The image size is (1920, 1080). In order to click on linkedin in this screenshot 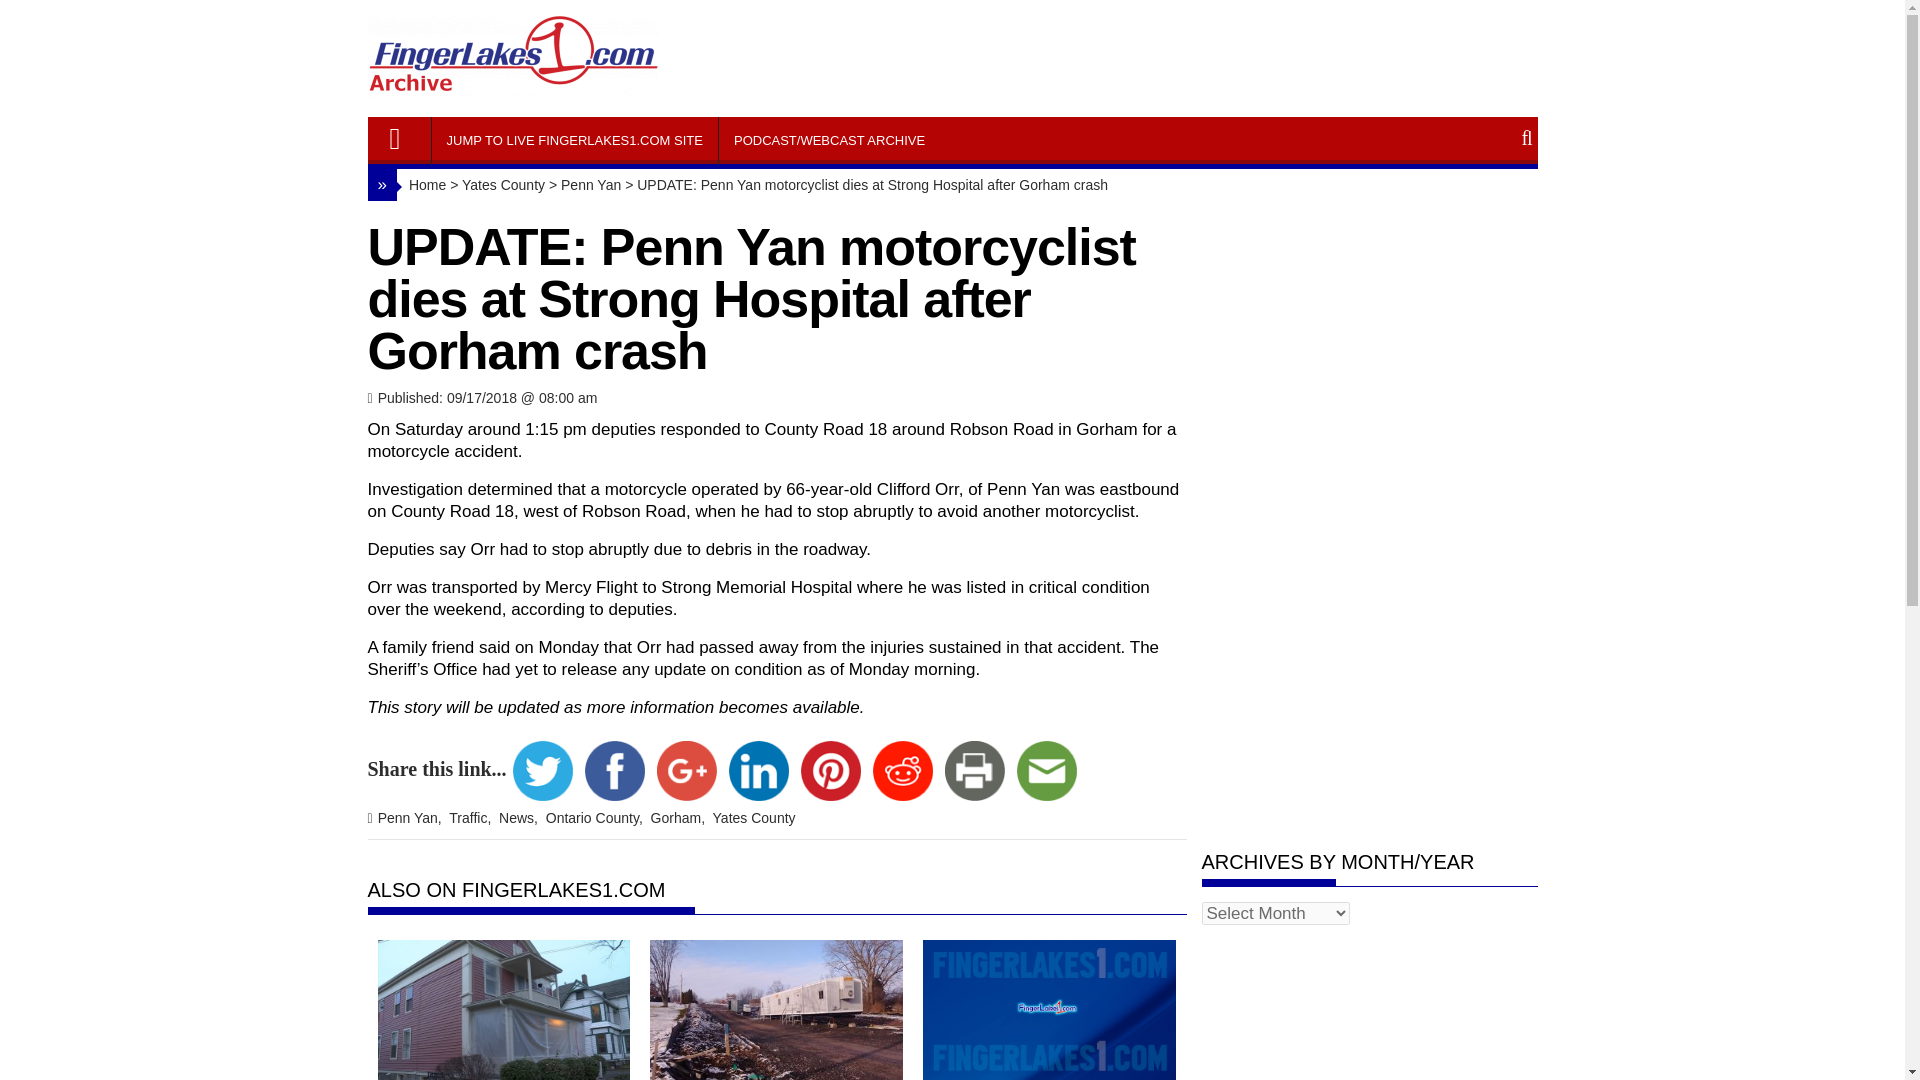, I will do `click(758, 770)`.